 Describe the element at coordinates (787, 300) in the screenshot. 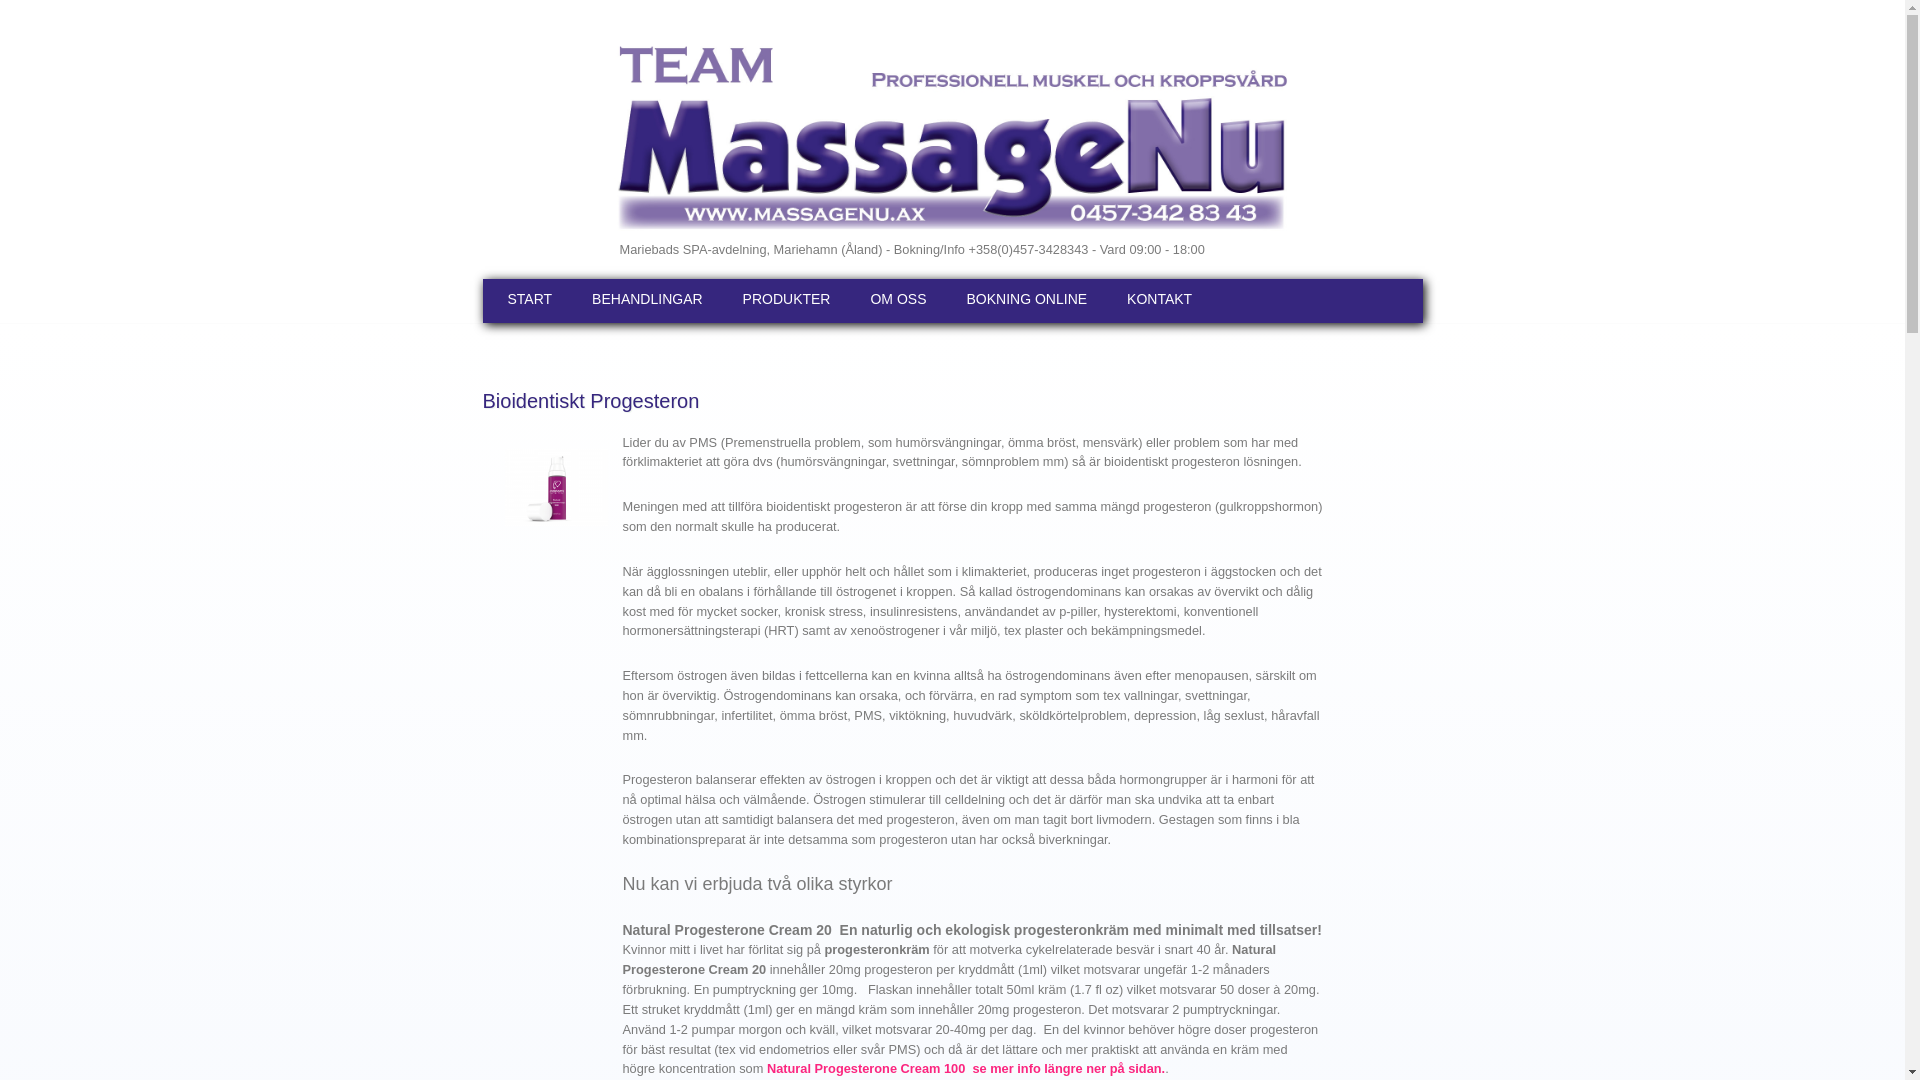

I see `PRODUKTER` at that location.